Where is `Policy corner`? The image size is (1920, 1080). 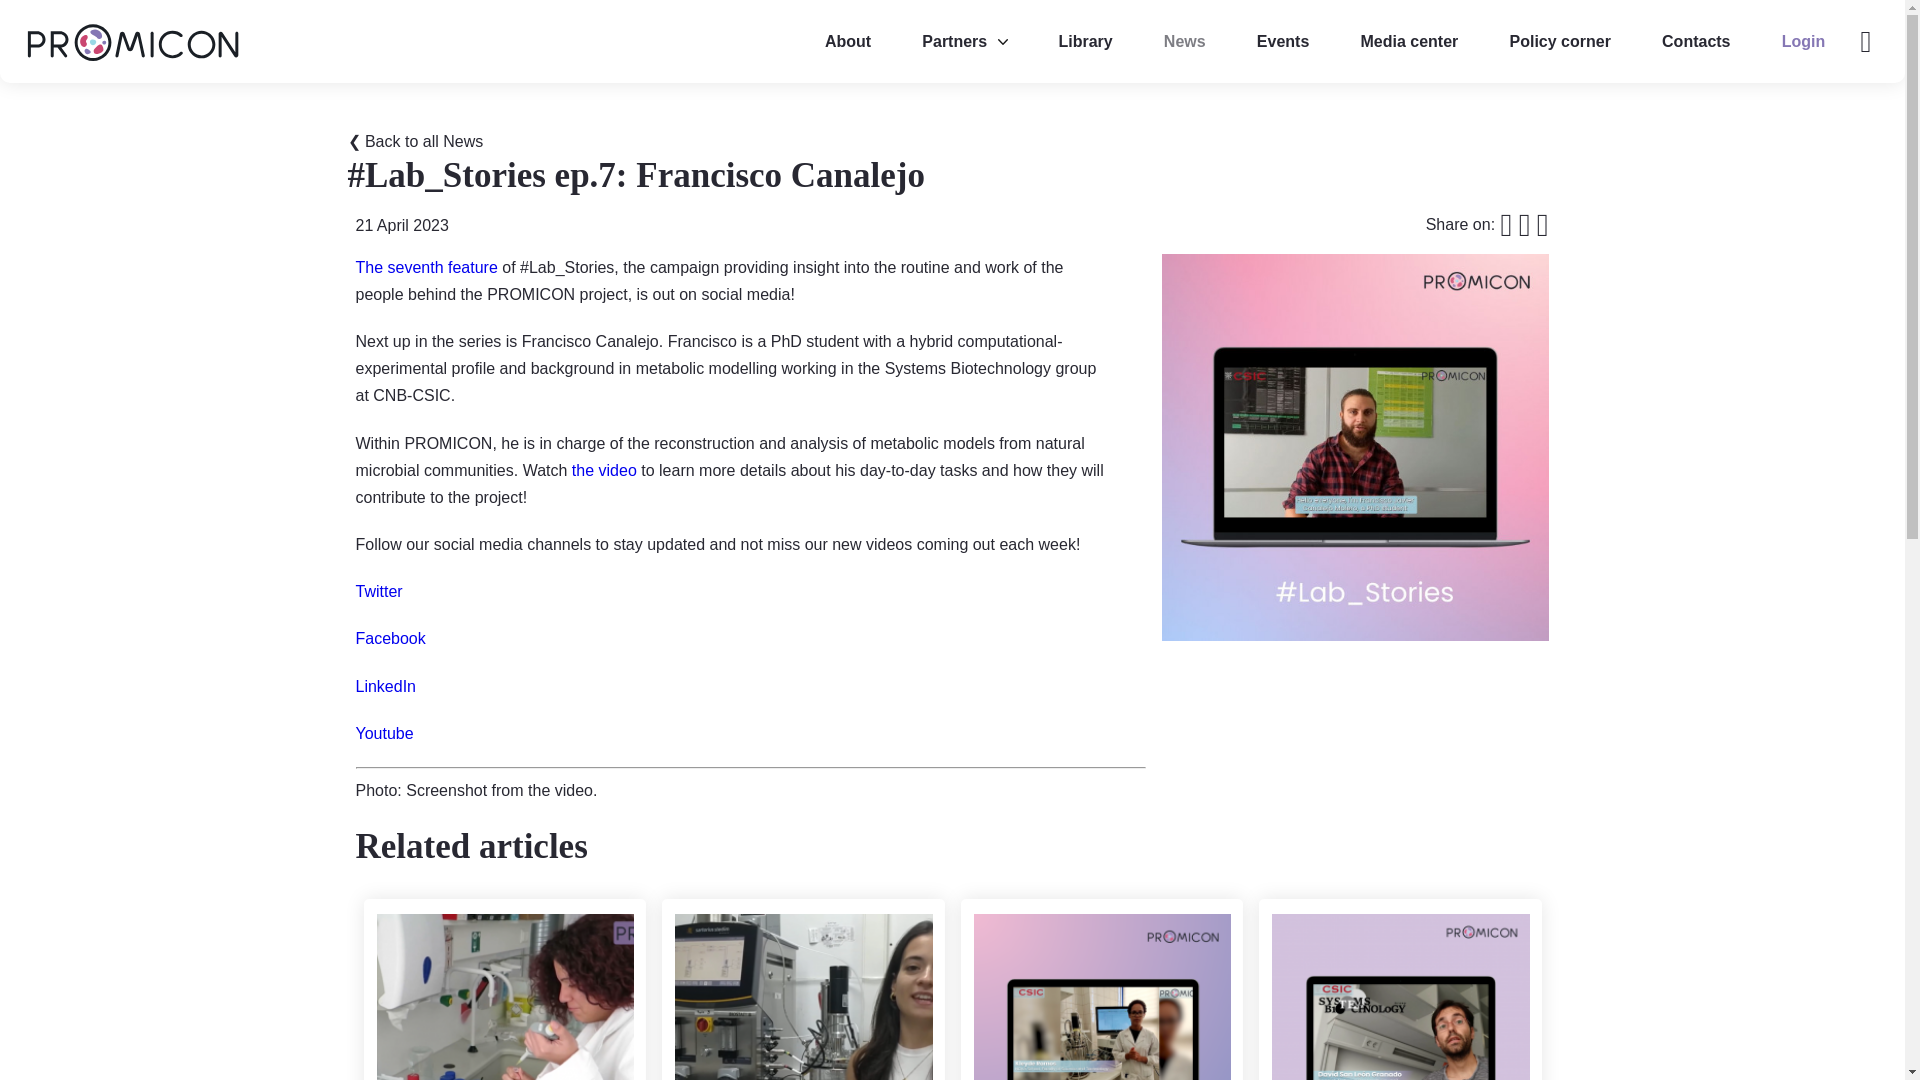 Policy corner is located at coordinates (1560, 40).